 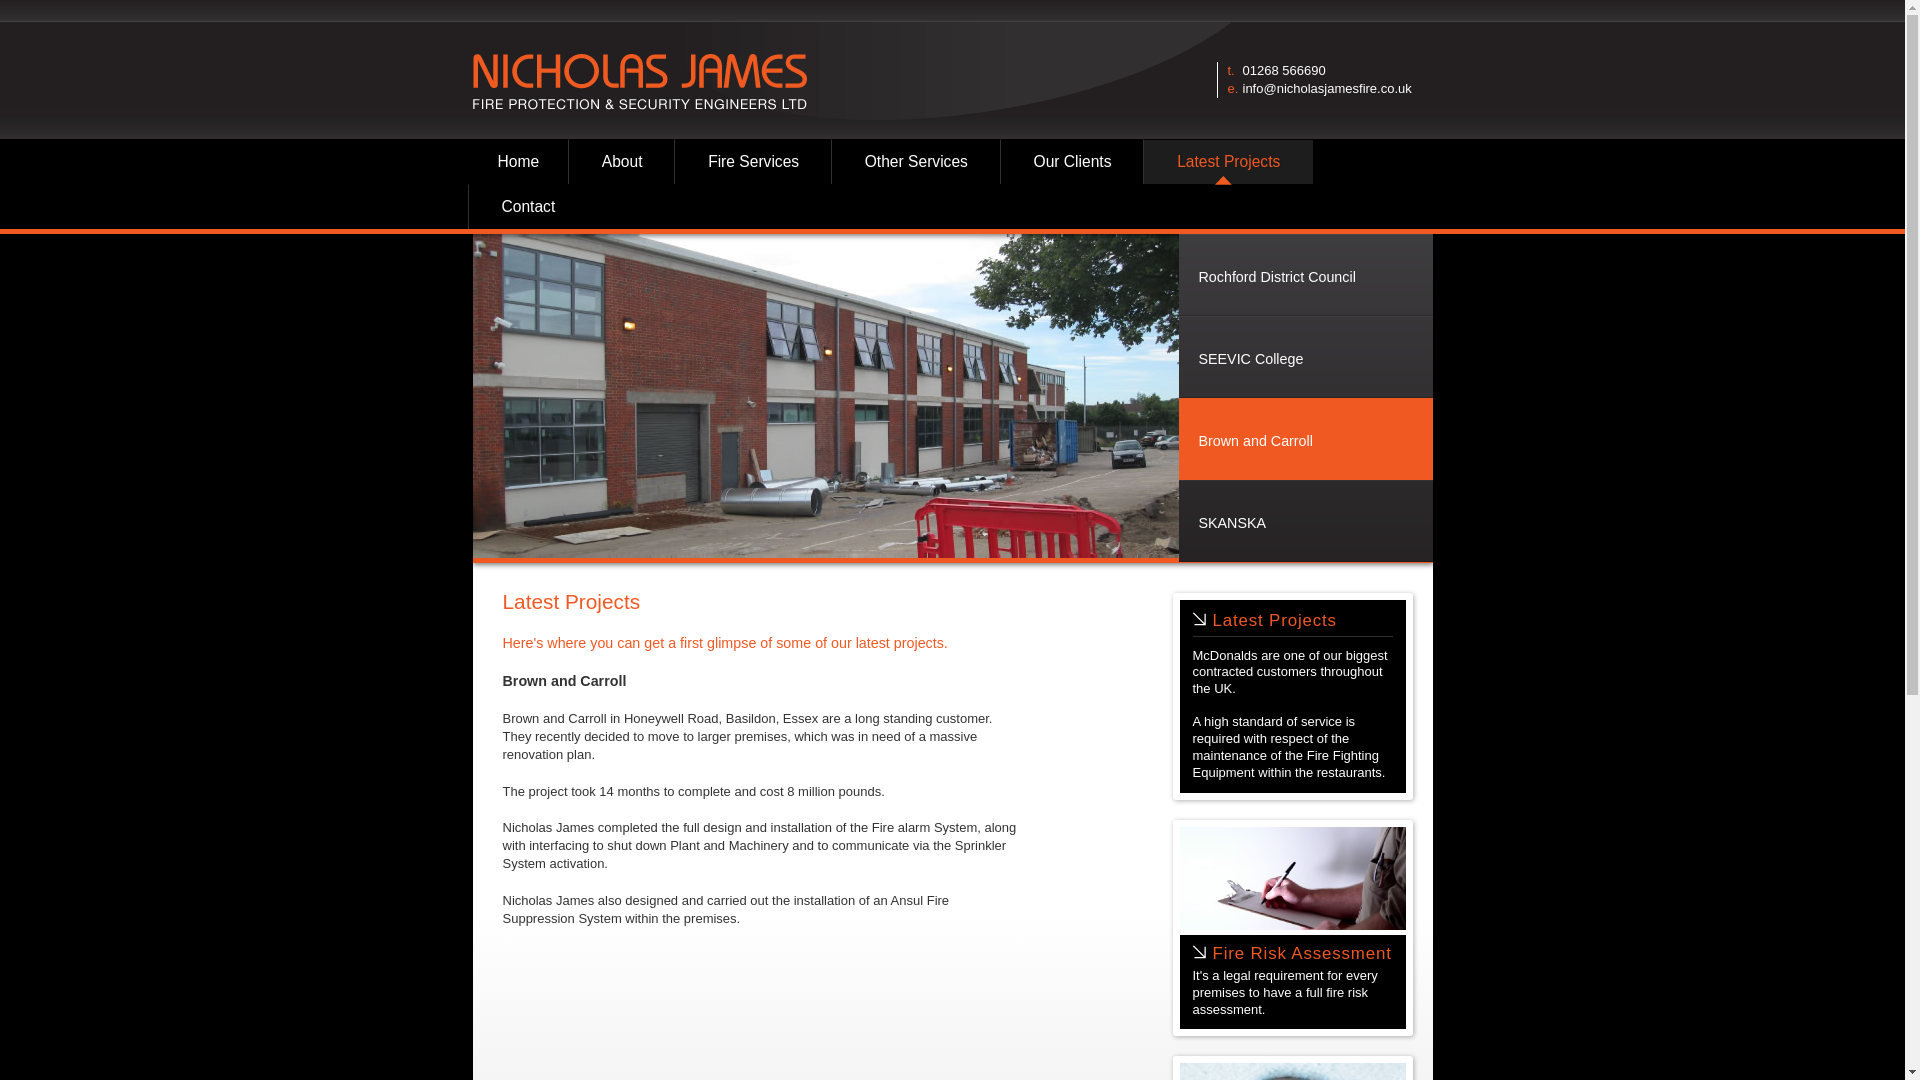 What do you see at coordinates (752, 160) in the screenshot?
I see `Fire Services` at bounding box center [752, 160].